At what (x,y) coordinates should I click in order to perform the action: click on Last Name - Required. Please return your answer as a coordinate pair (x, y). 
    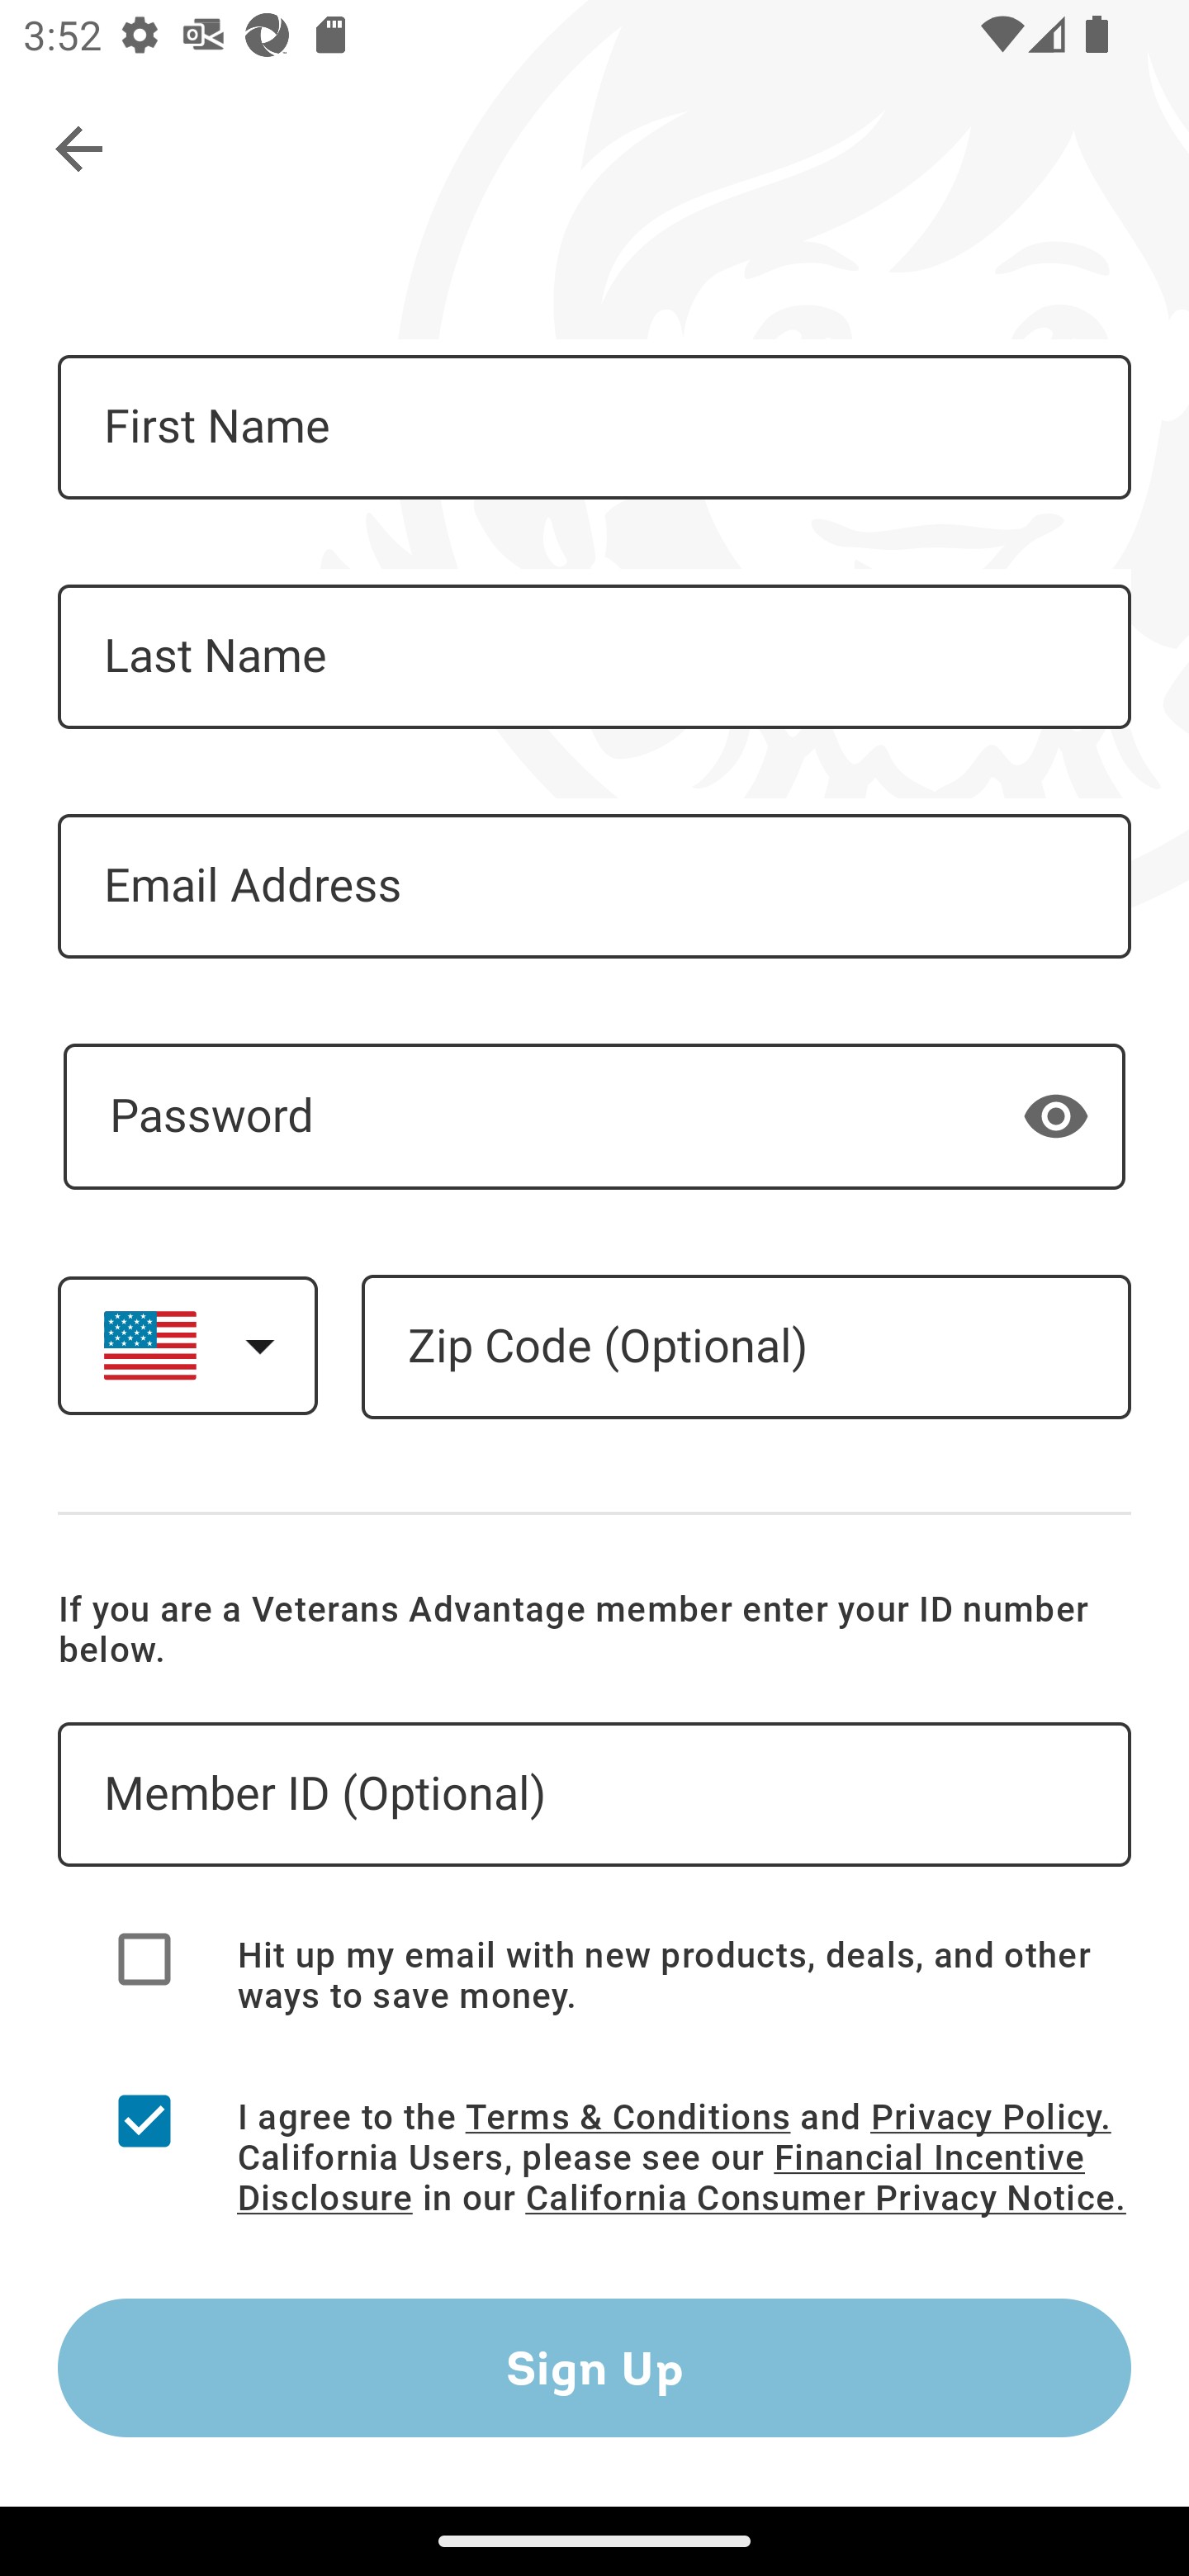
    Looking at the image, I should click on (594, 656).